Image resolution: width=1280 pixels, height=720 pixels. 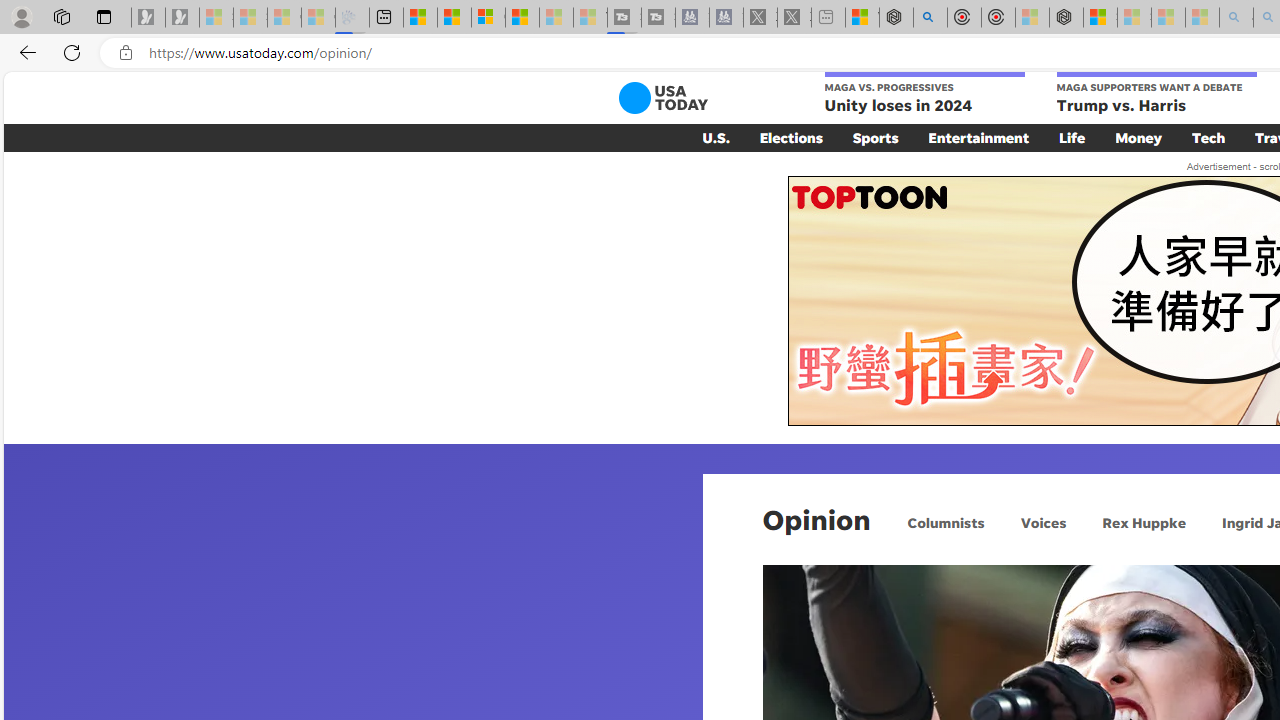 I want to click on Overview, so click(x=488, y=18).